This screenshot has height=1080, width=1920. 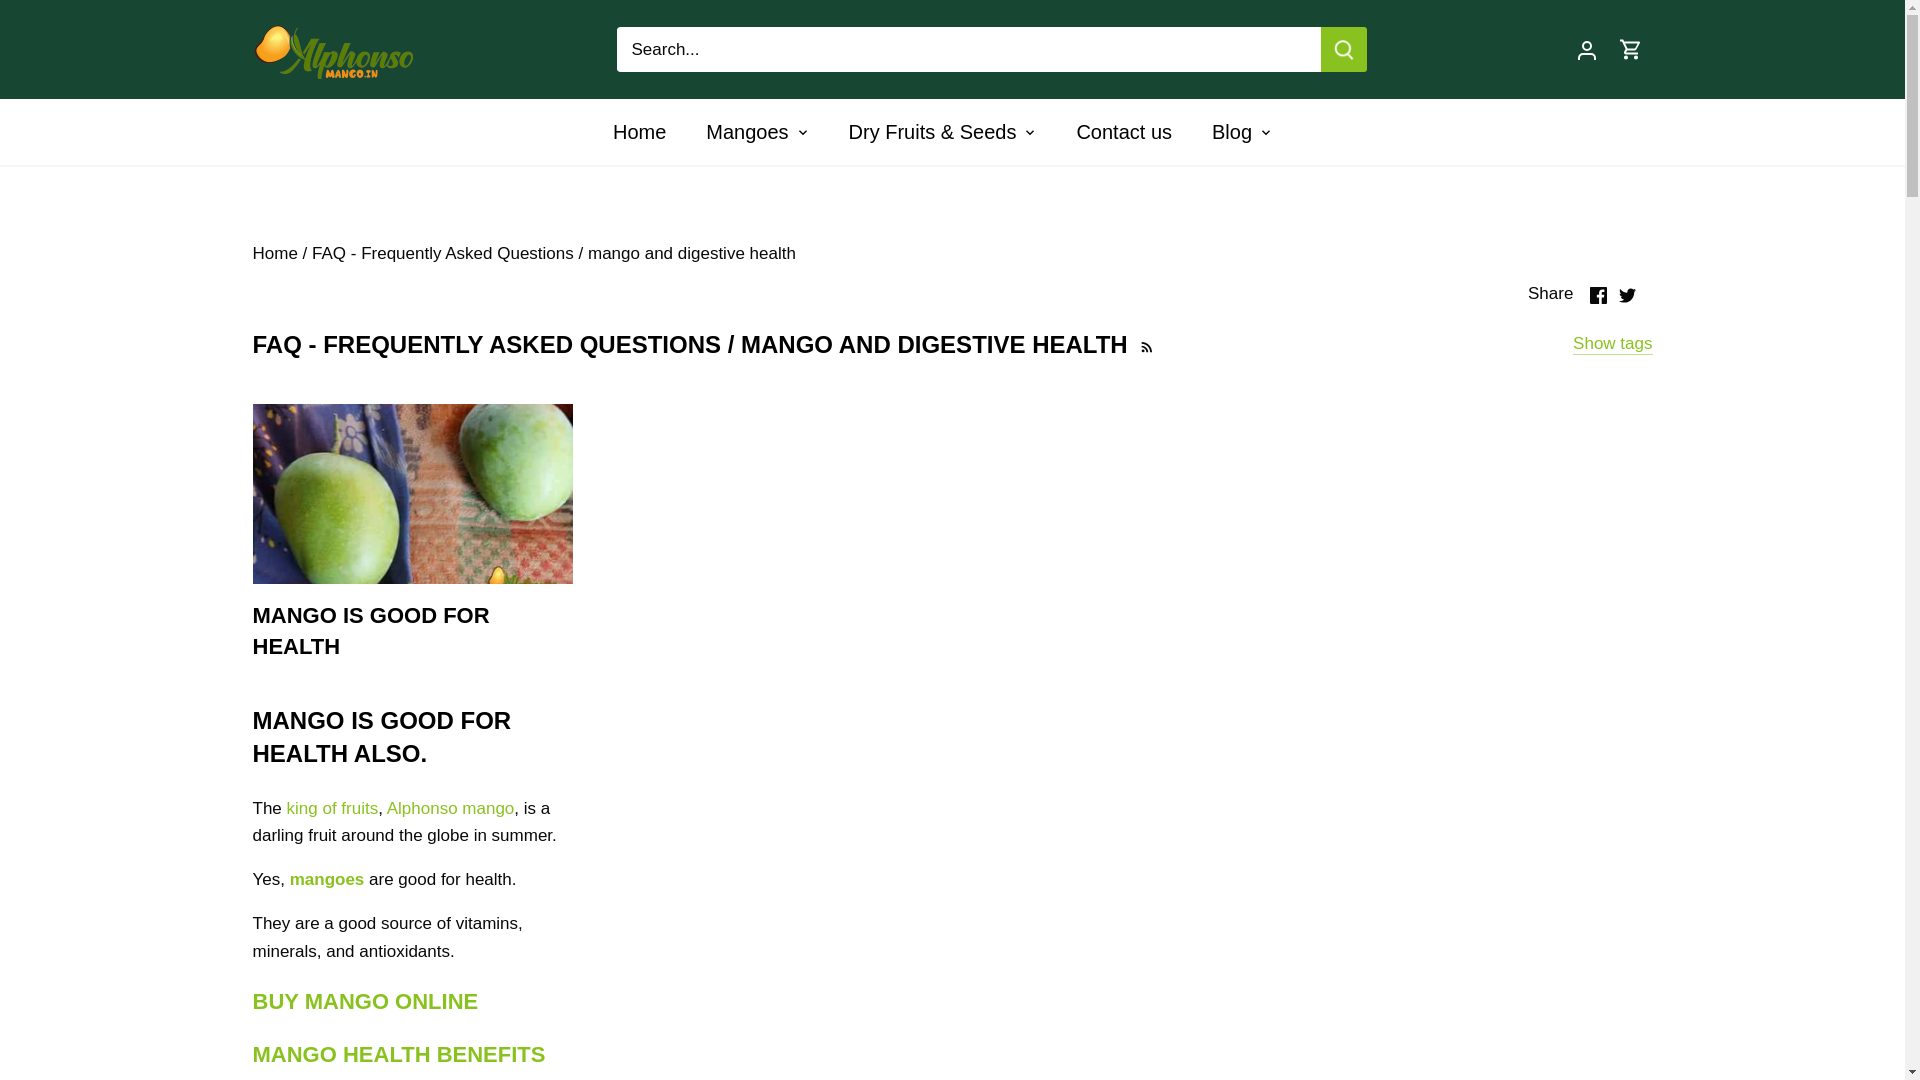 What do you see at coordinates (1124, 132) in the screenshot?
I see `Contact us` at bounding box center [1124, 132].